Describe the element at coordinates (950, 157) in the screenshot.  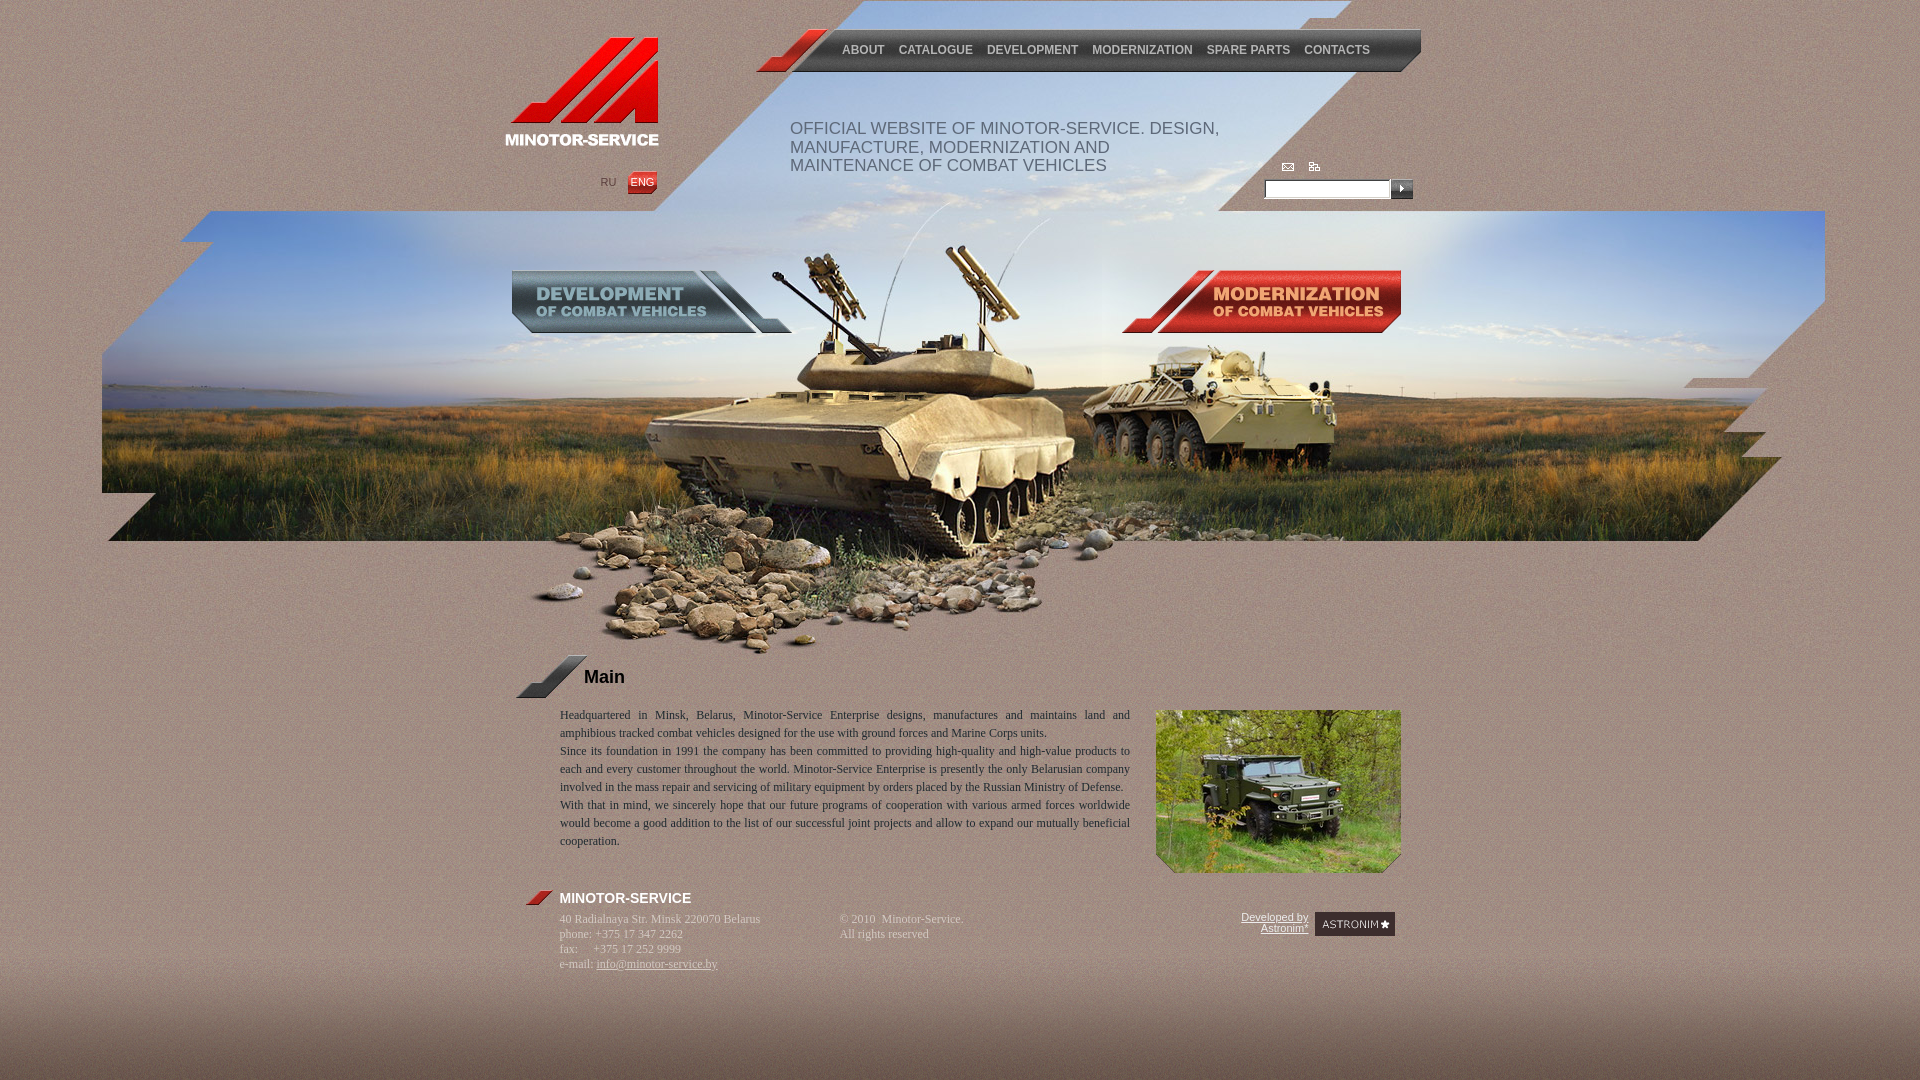
I see `MODERNIZATION AND MAINTENANCE OF COMBAT VEHICLES` at that location.